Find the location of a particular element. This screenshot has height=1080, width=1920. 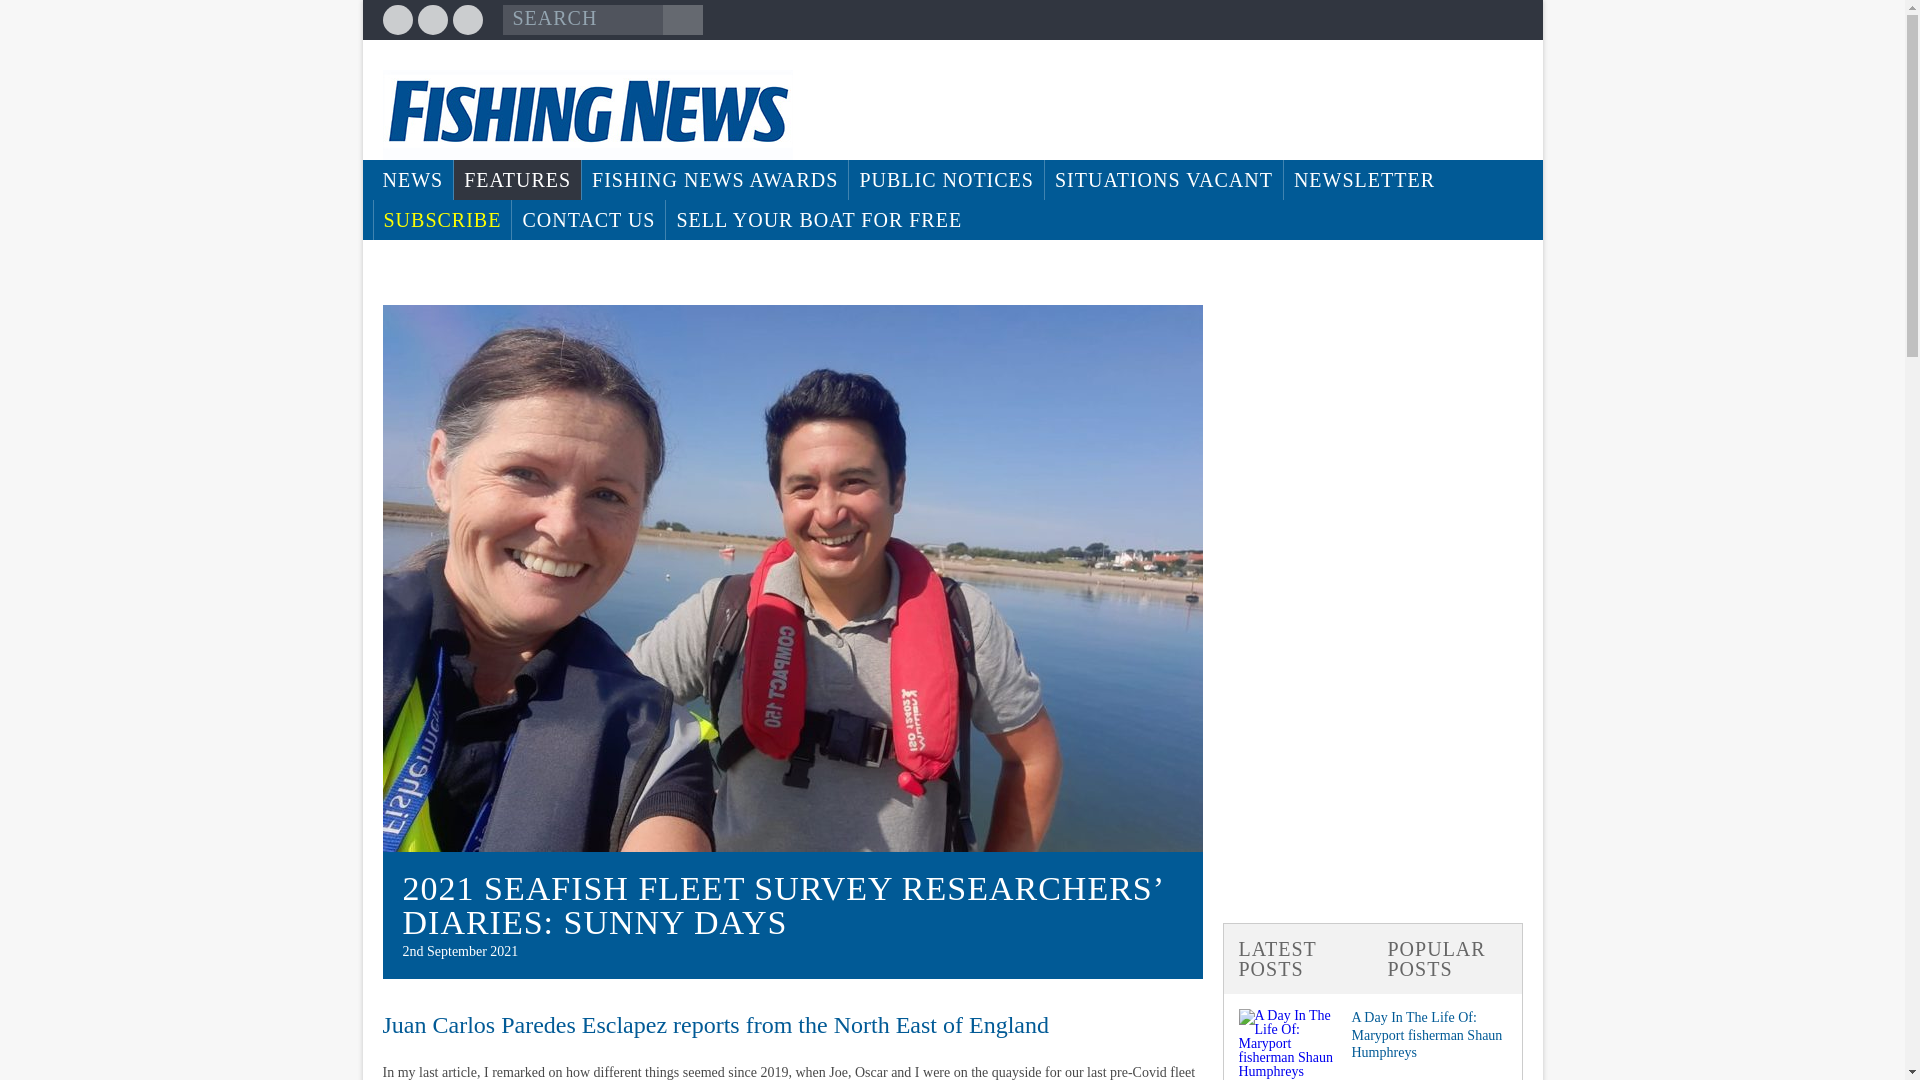

PUBLIC NOTICES is located at coordinates (946, 179).